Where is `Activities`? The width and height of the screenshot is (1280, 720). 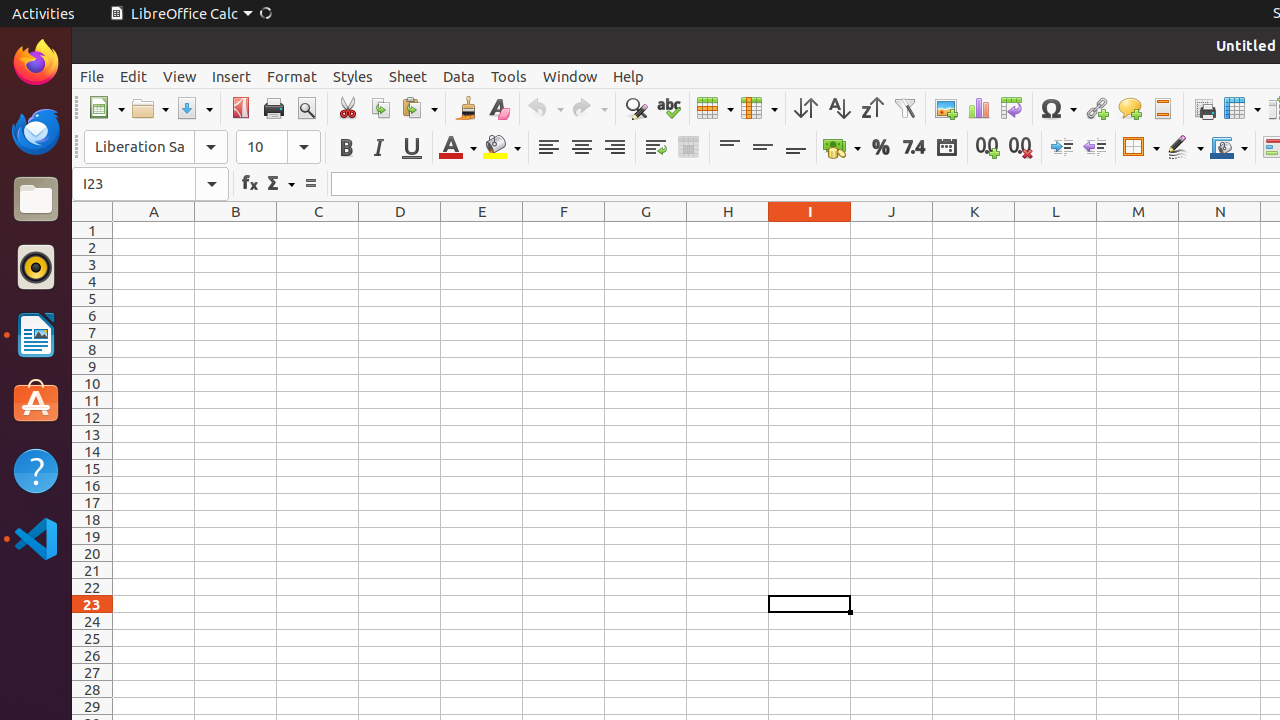 Activities is located at coordinates (44, 14).